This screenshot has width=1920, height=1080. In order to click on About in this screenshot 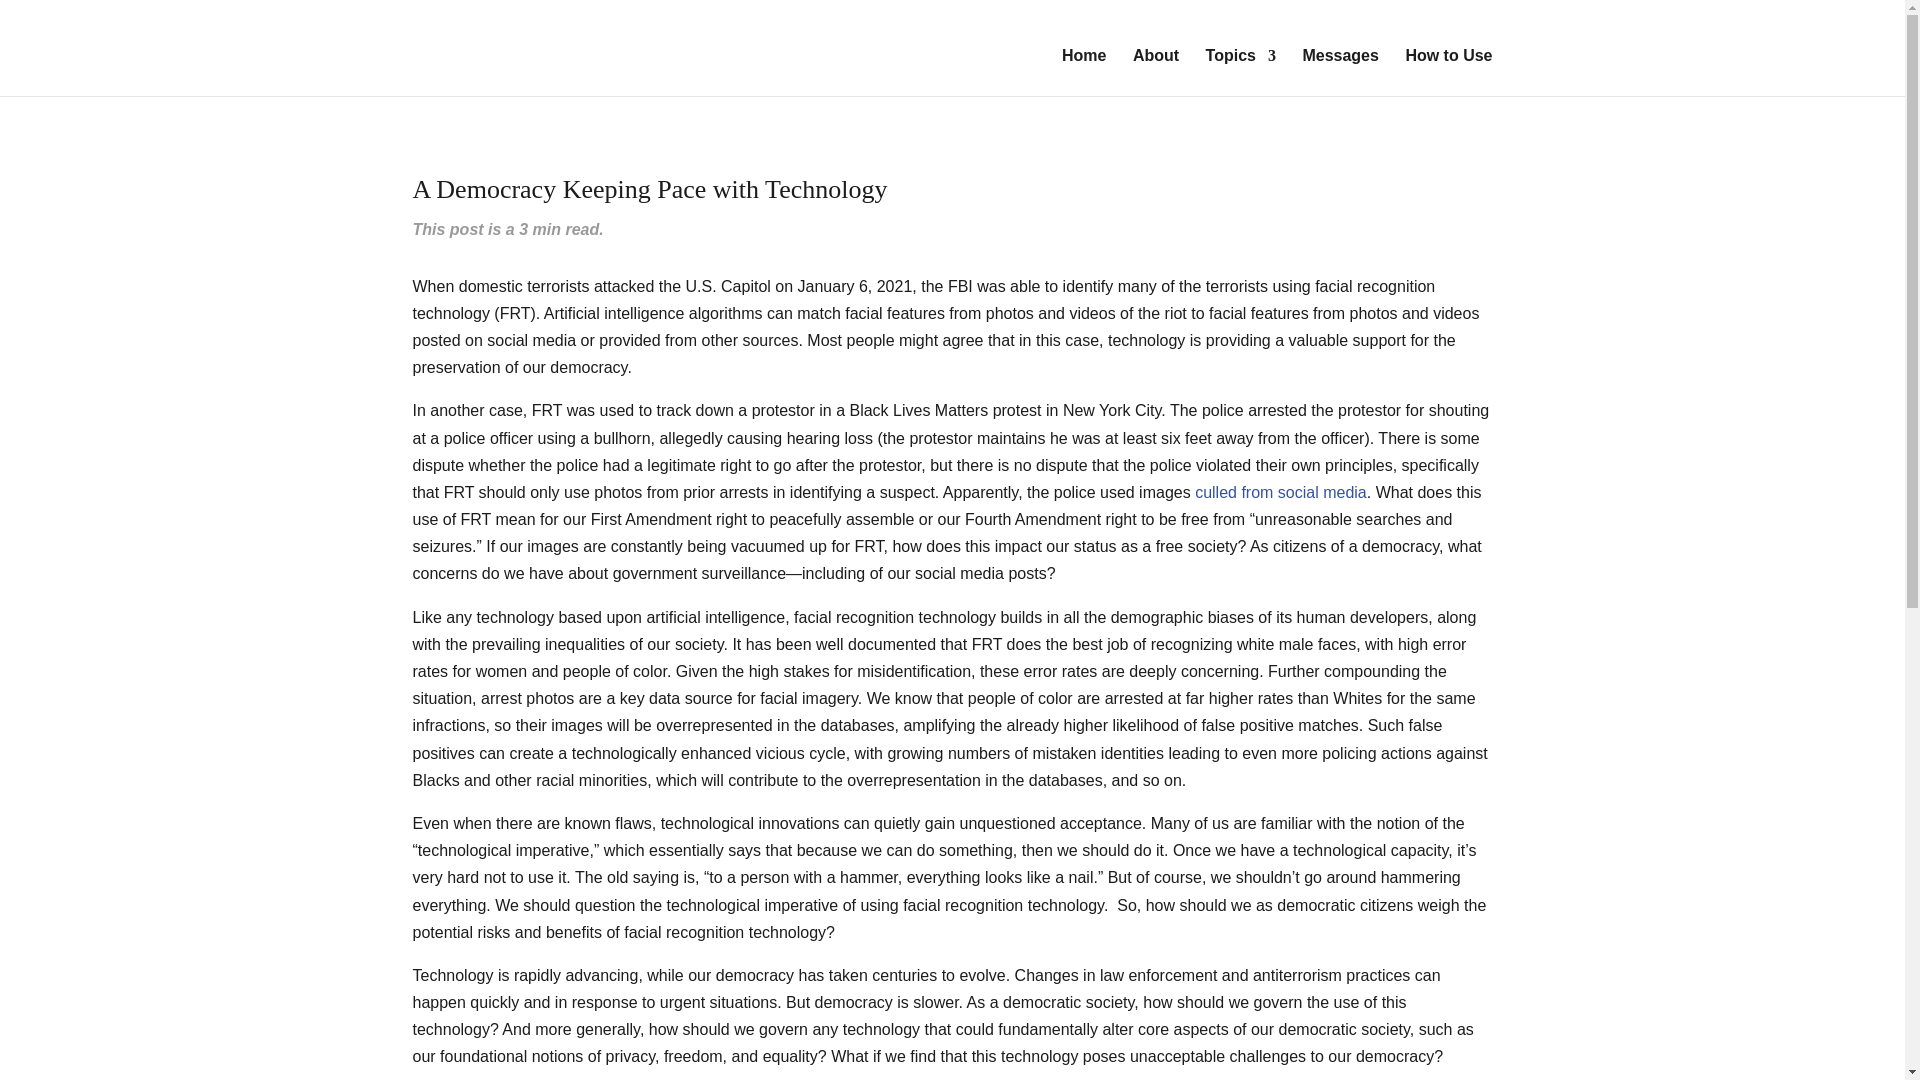, I will do `click(1155, 72)`.